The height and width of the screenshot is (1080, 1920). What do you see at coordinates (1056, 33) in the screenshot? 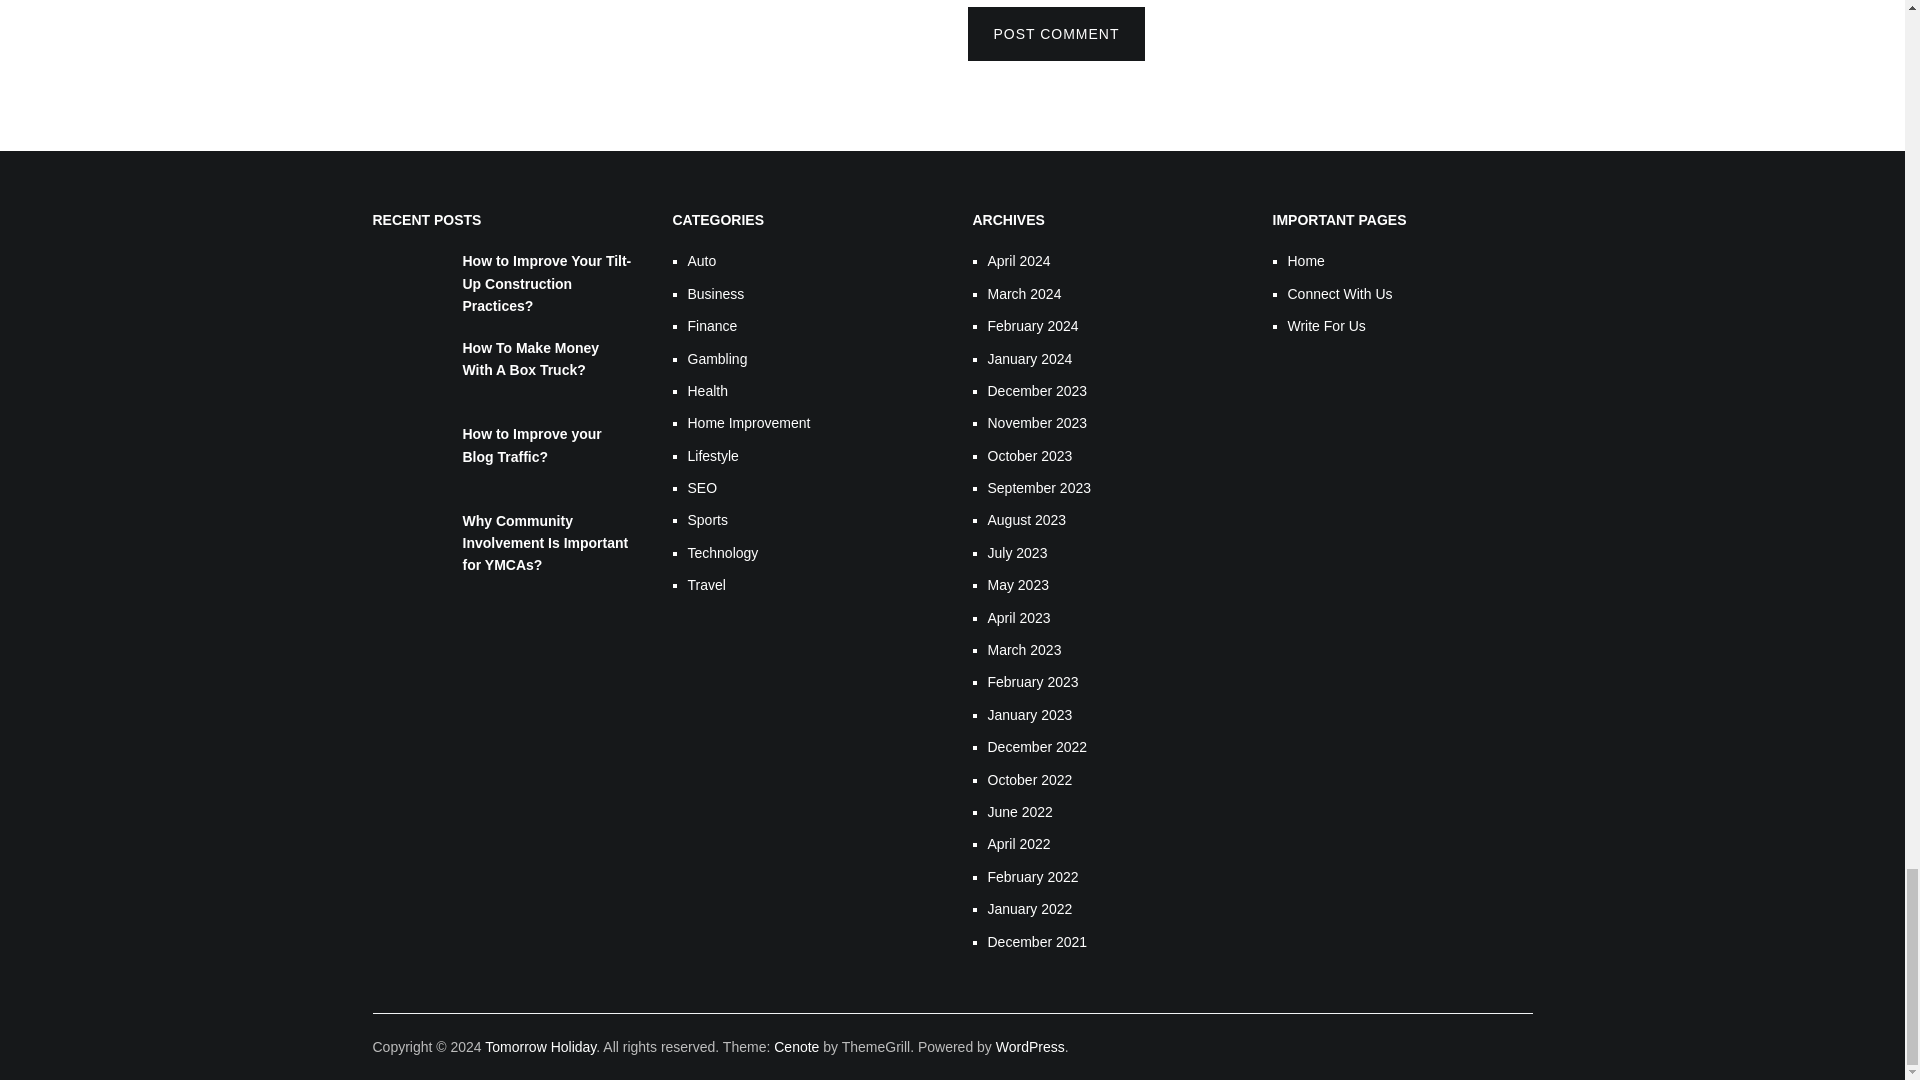
I see `POST COMMENT` at bounding box center [1056, 33].